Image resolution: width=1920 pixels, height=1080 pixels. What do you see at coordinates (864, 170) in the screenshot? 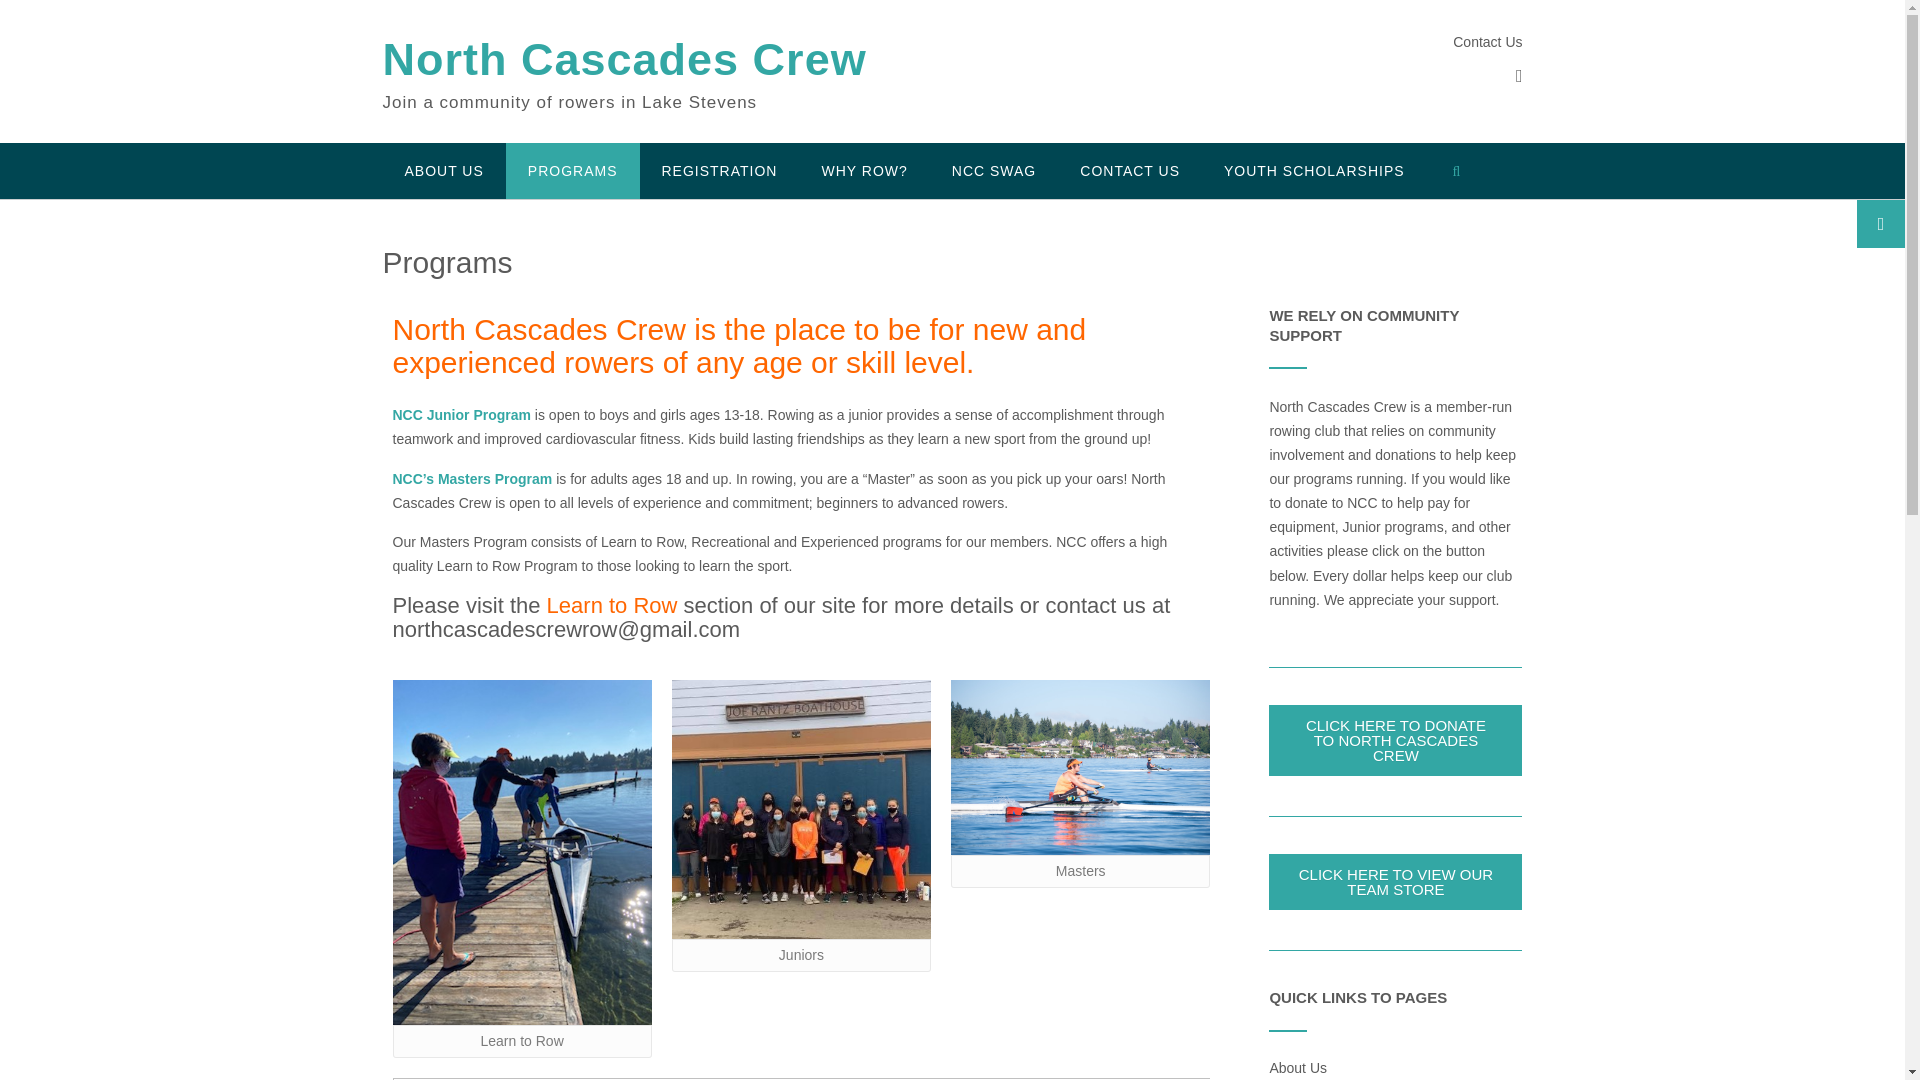
I see `WHY ROW?` at bounding box center [864, 170].